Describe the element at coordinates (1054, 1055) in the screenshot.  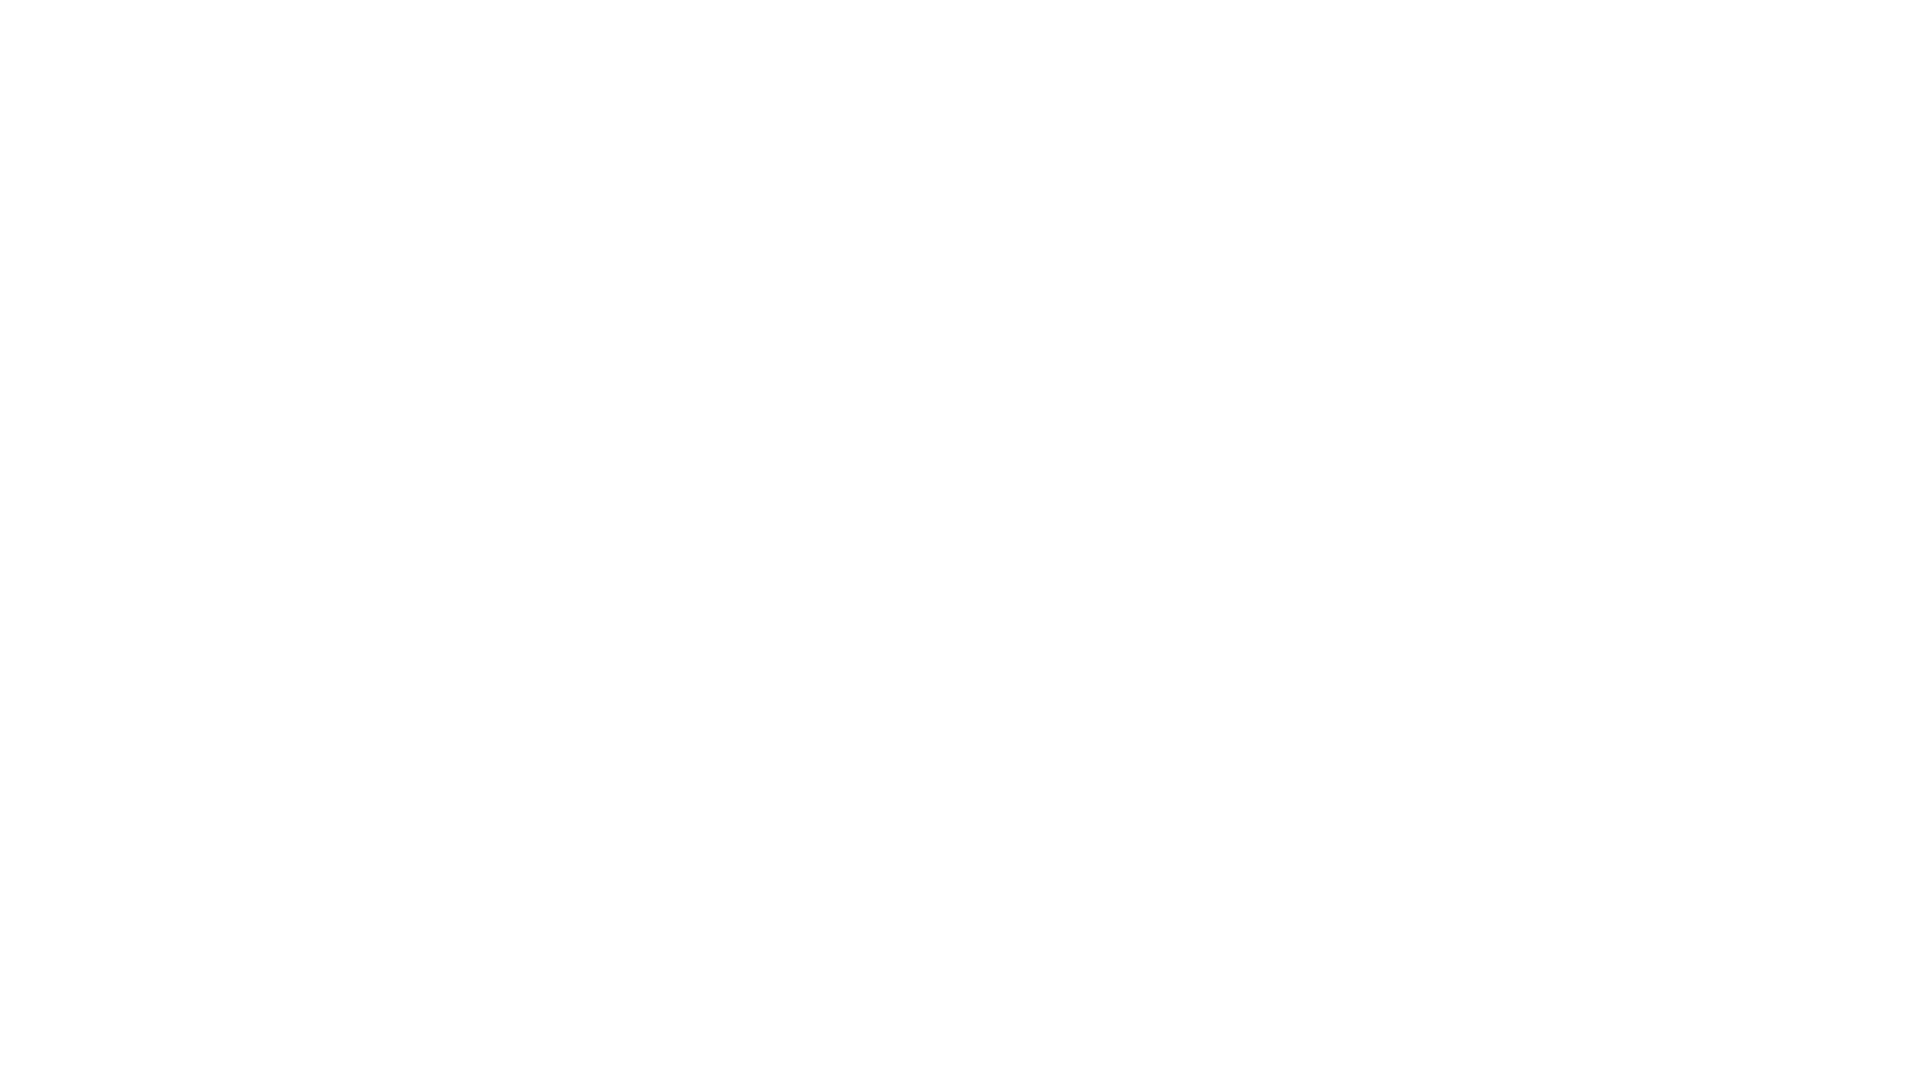
I see `Cloudflare` at that location.